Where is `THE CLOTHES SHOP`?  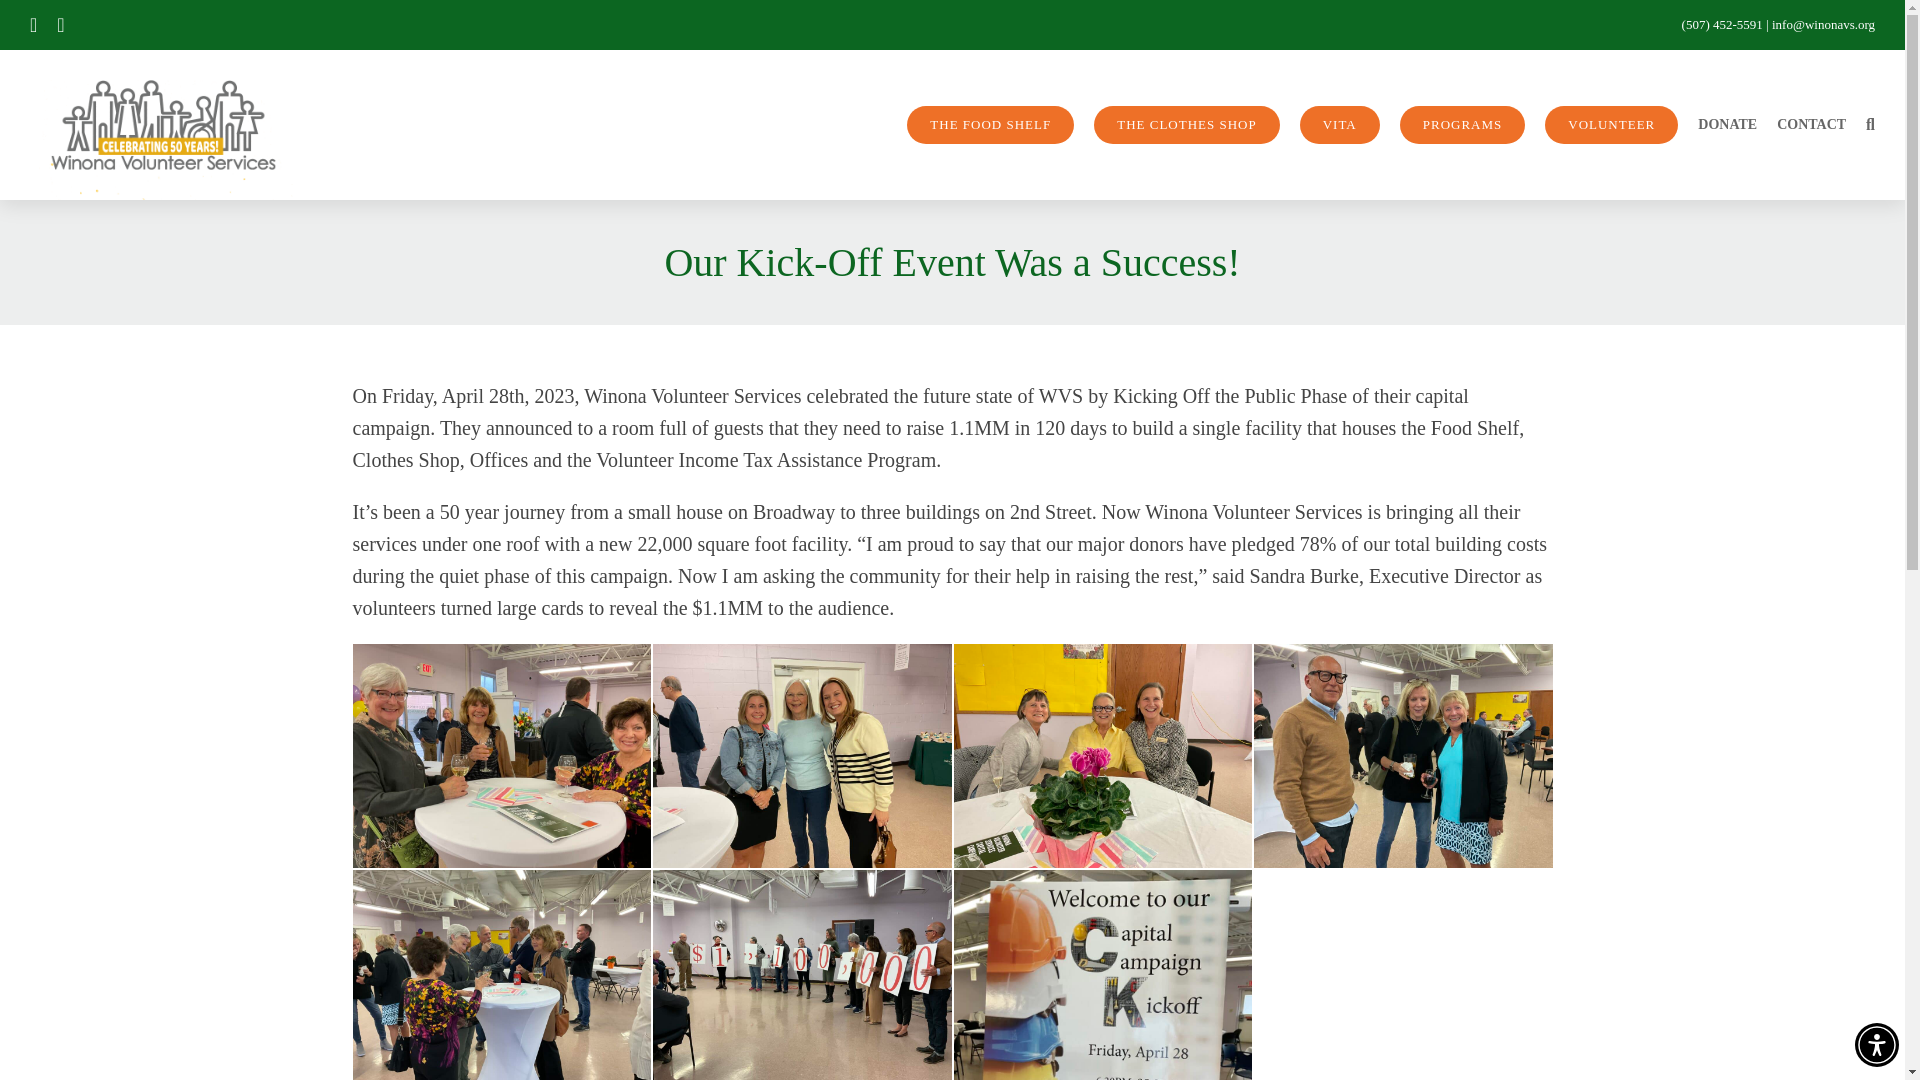
THE CLOTHES SHOP is located at coordinates (1187, 125).